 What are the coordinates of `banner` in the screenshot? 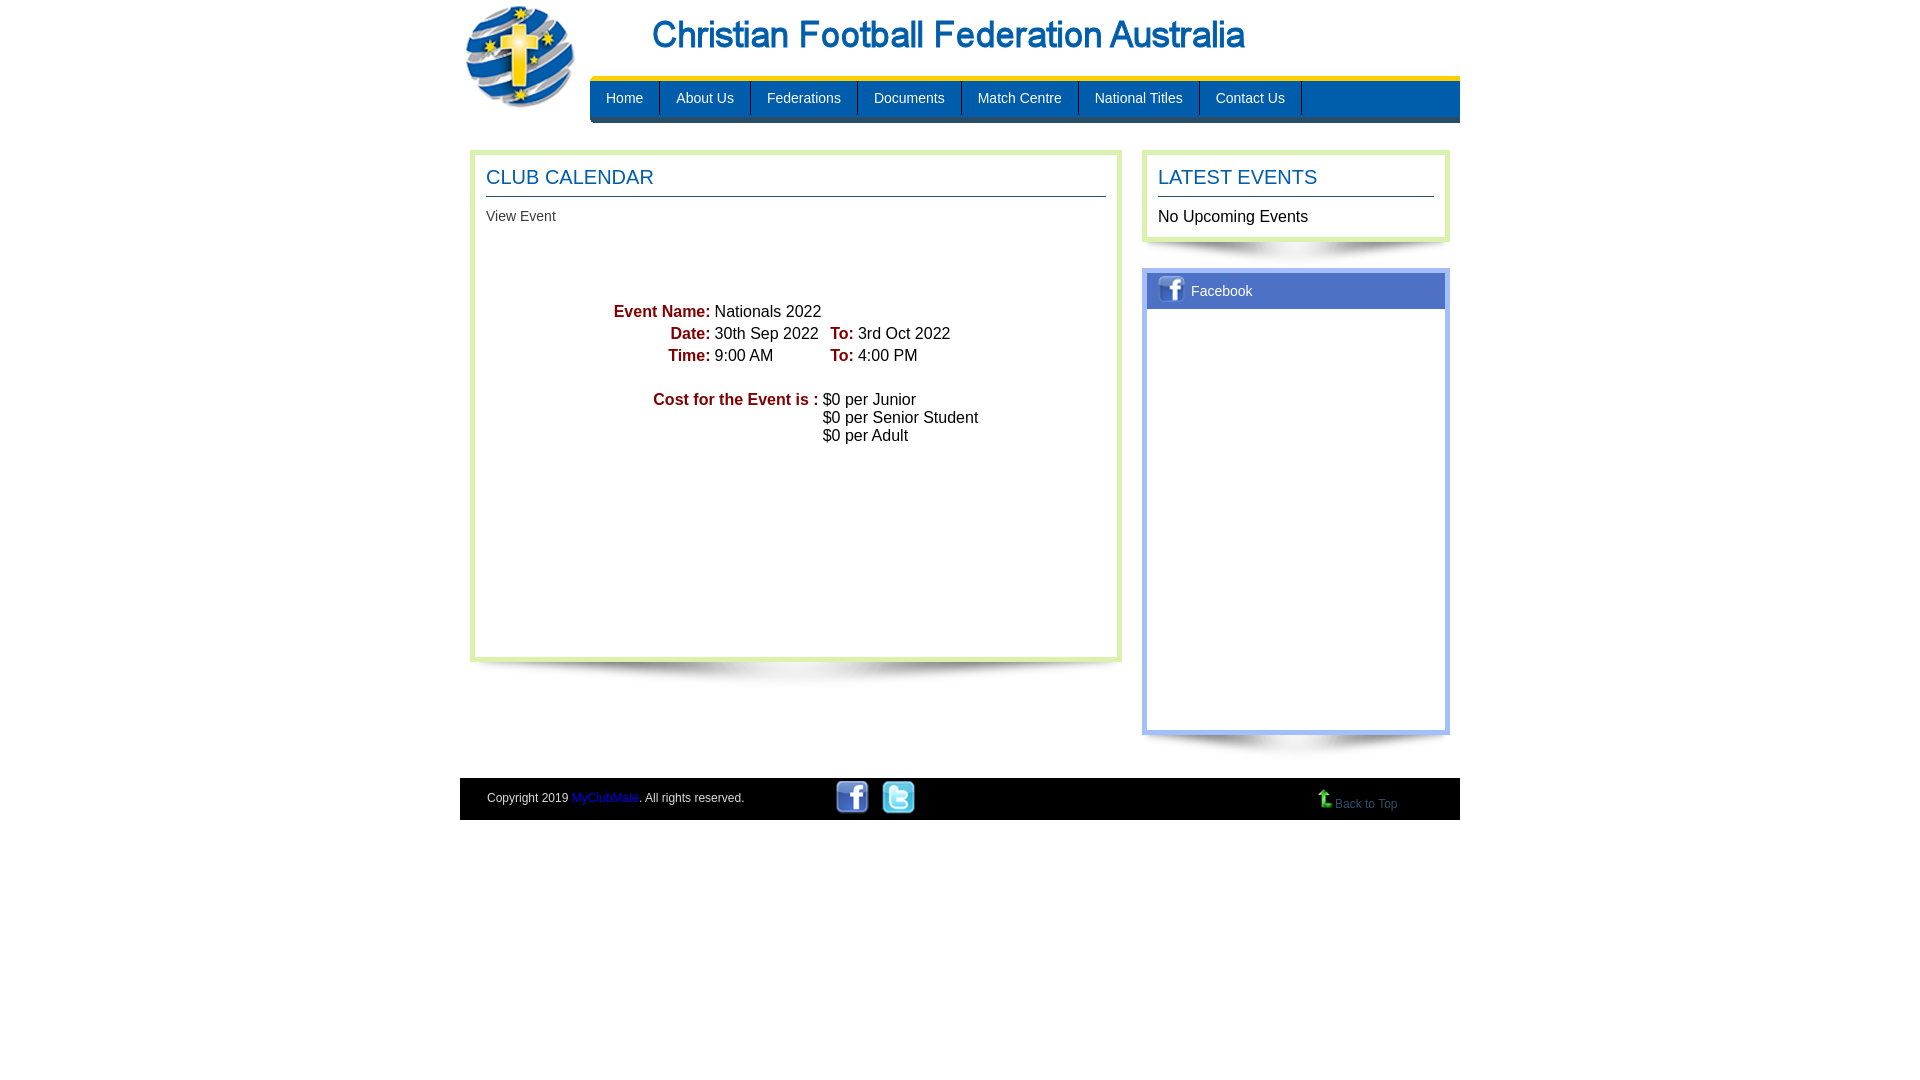 It's located at (980, 31).